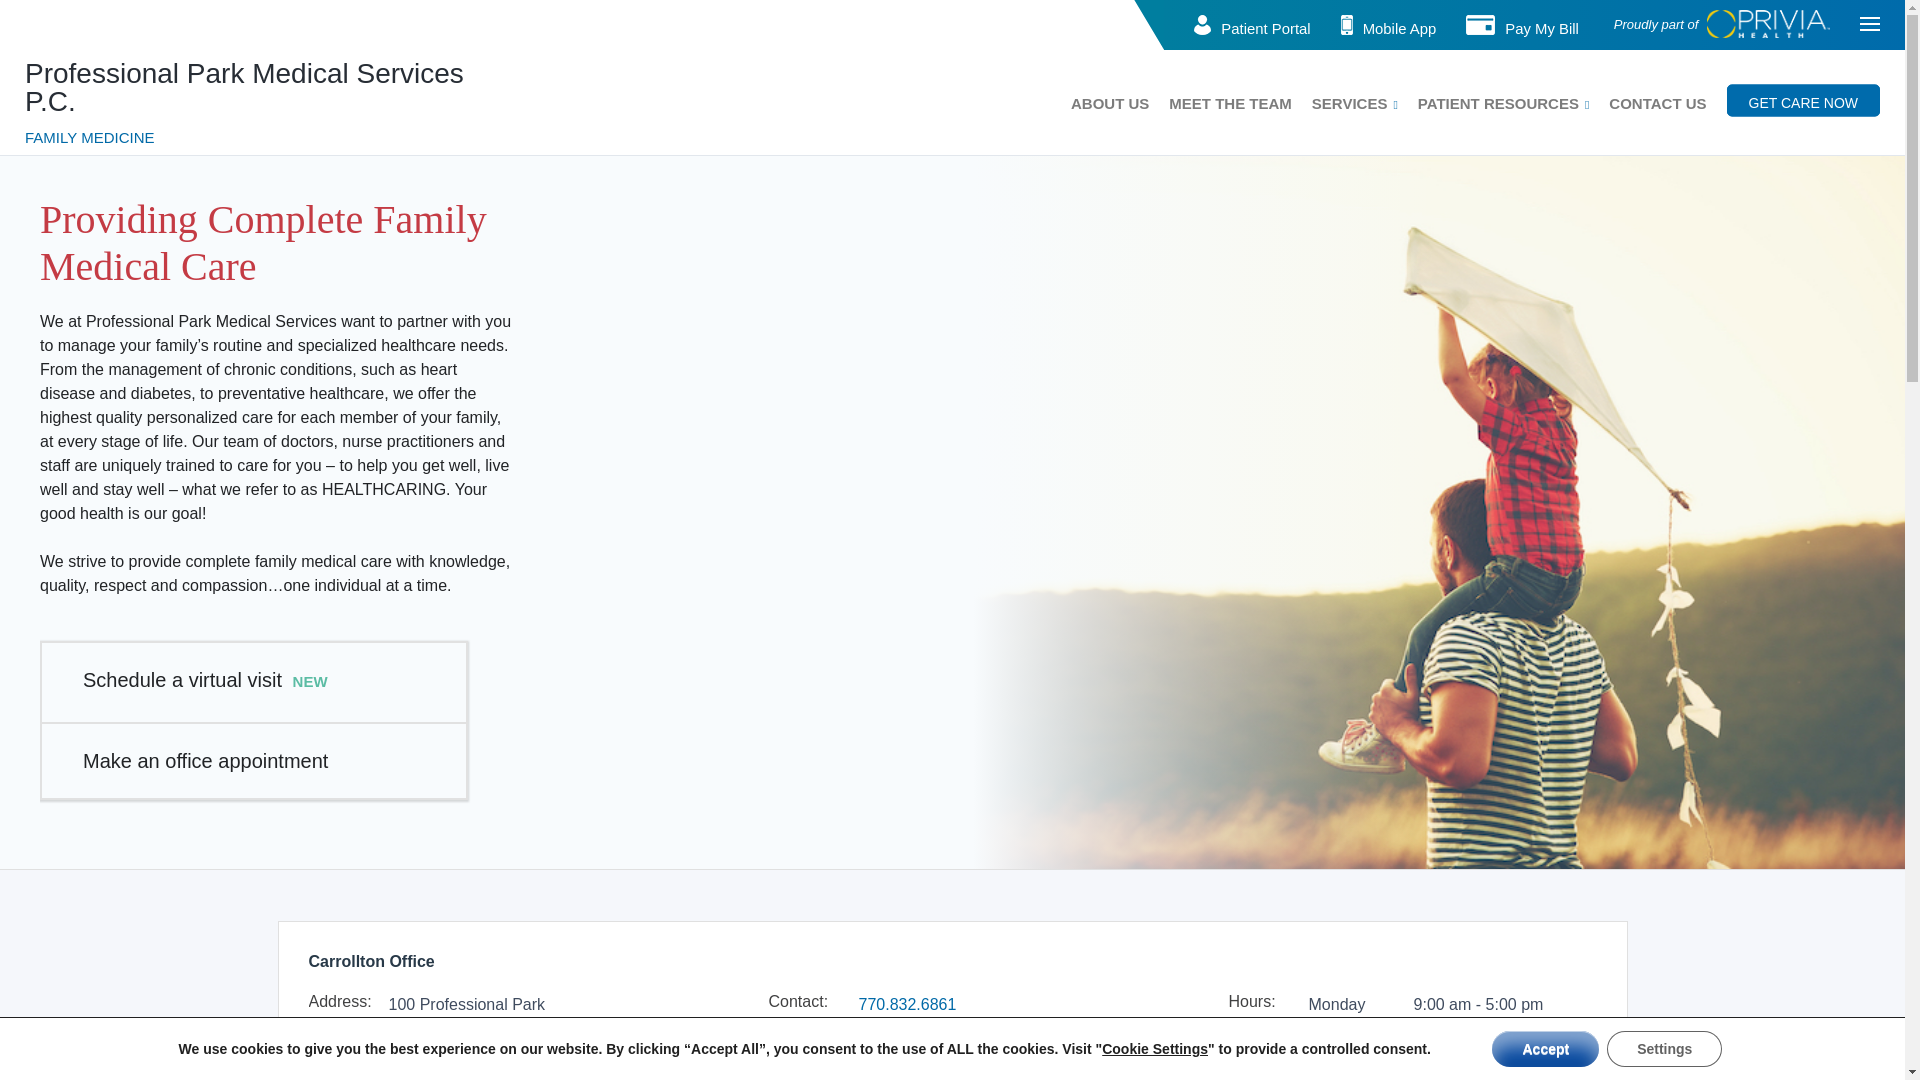 Image resolution: width=1920 pixels, height=1080 pixels. What do you see at coordinates (244, 87) in the screenshot?
I see `Professional Park Medical Services P.C.` at bounding box center [244, 87].